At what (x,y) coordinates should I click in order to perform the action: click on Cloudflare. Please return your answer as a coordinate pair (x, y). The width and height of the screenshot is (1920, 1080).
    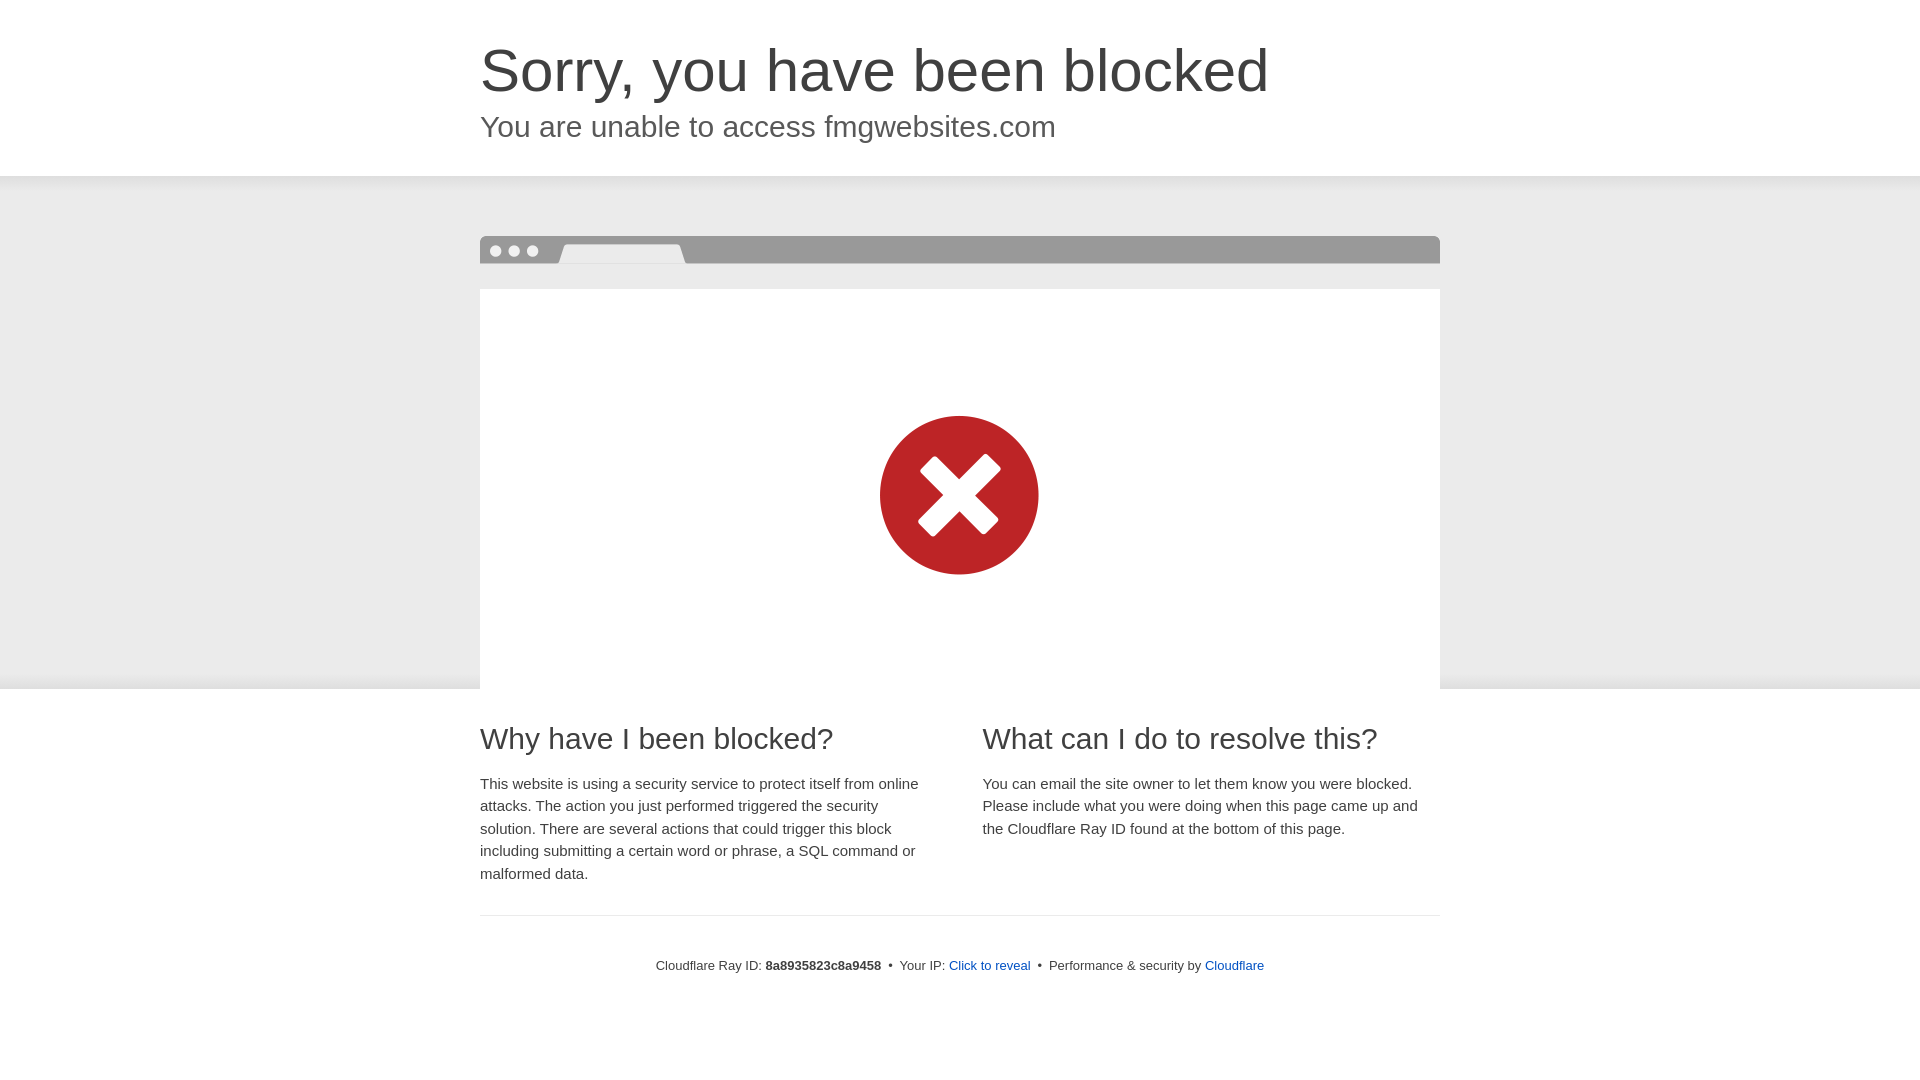
    Looking at the image, I should click on (1234, 965).